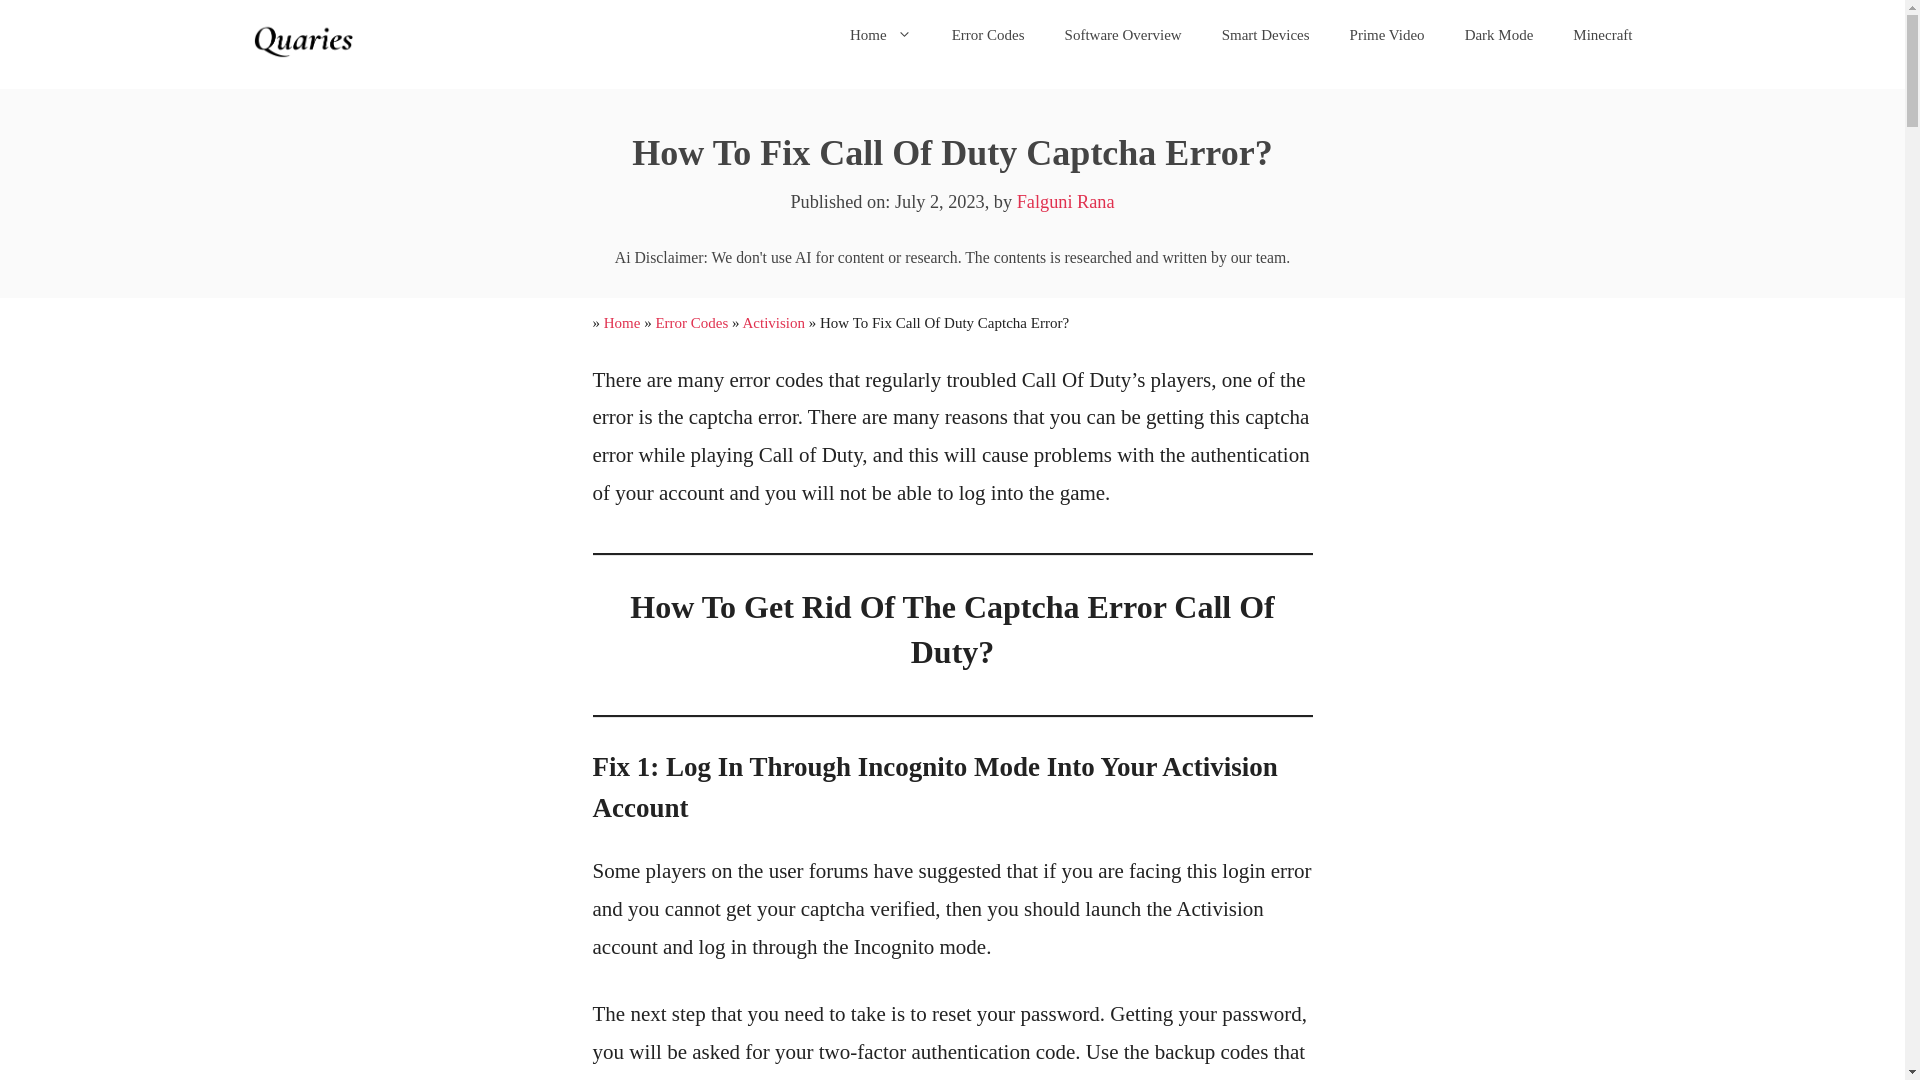 The image size is (1920, 1080). I want to click on Activision, so click(774, 322).